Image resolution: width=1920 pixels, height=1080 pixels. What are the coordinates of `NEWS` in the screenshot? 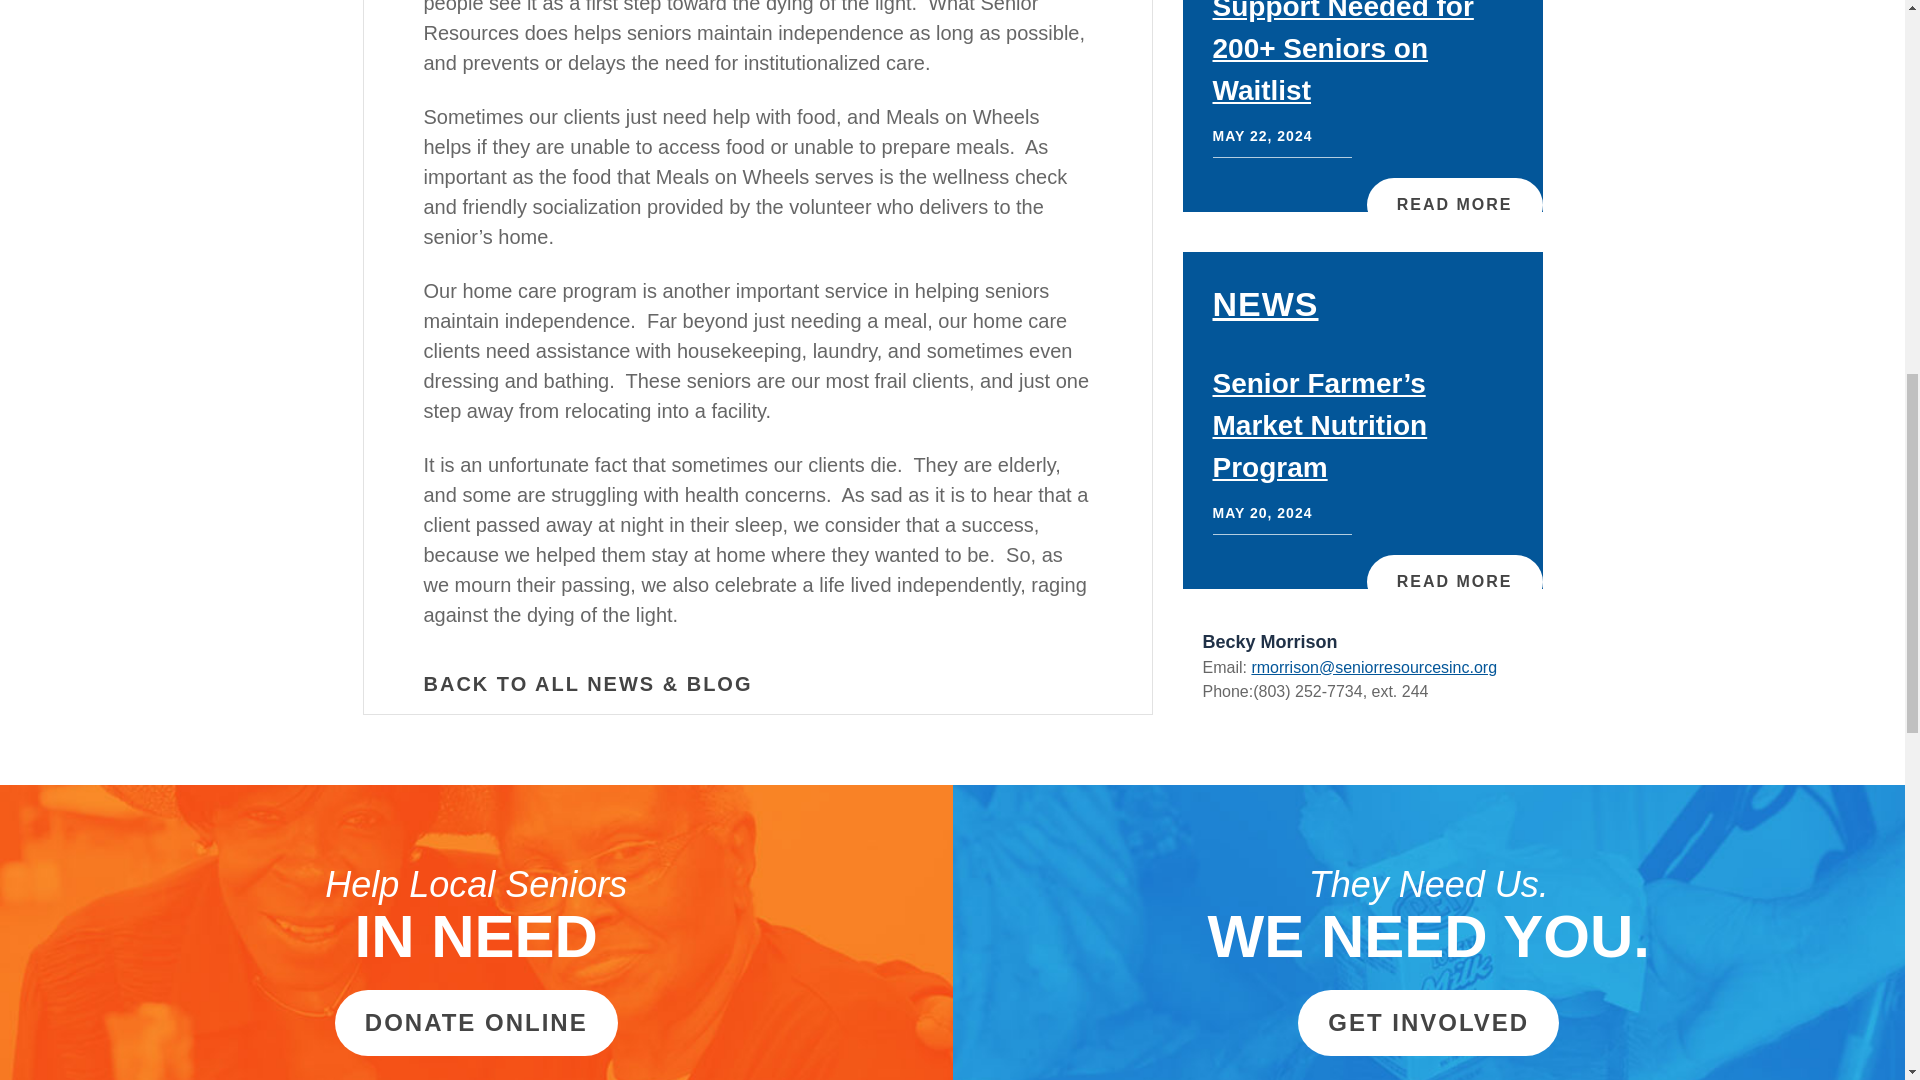 It's located at (1264, 304).